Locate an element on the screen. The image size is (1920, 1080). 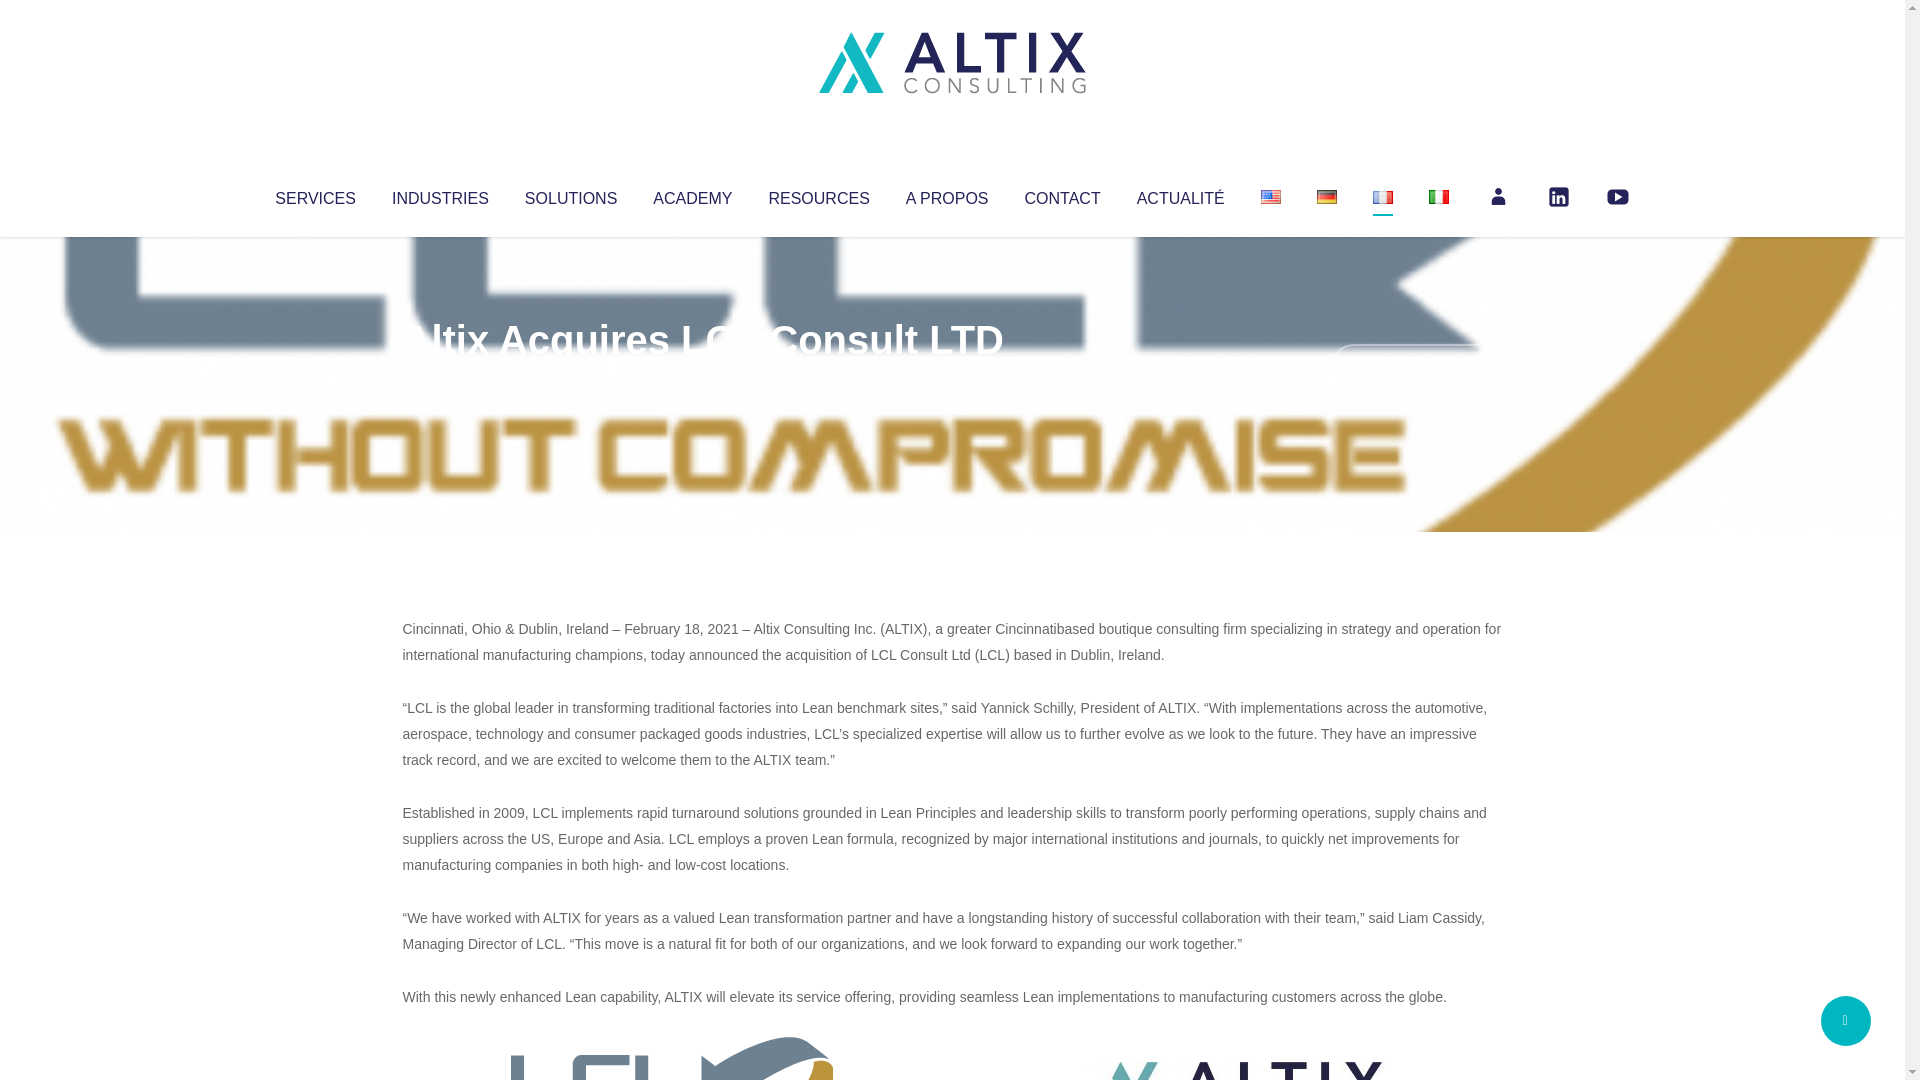
SERVICES is located at coordinates (314, 194).